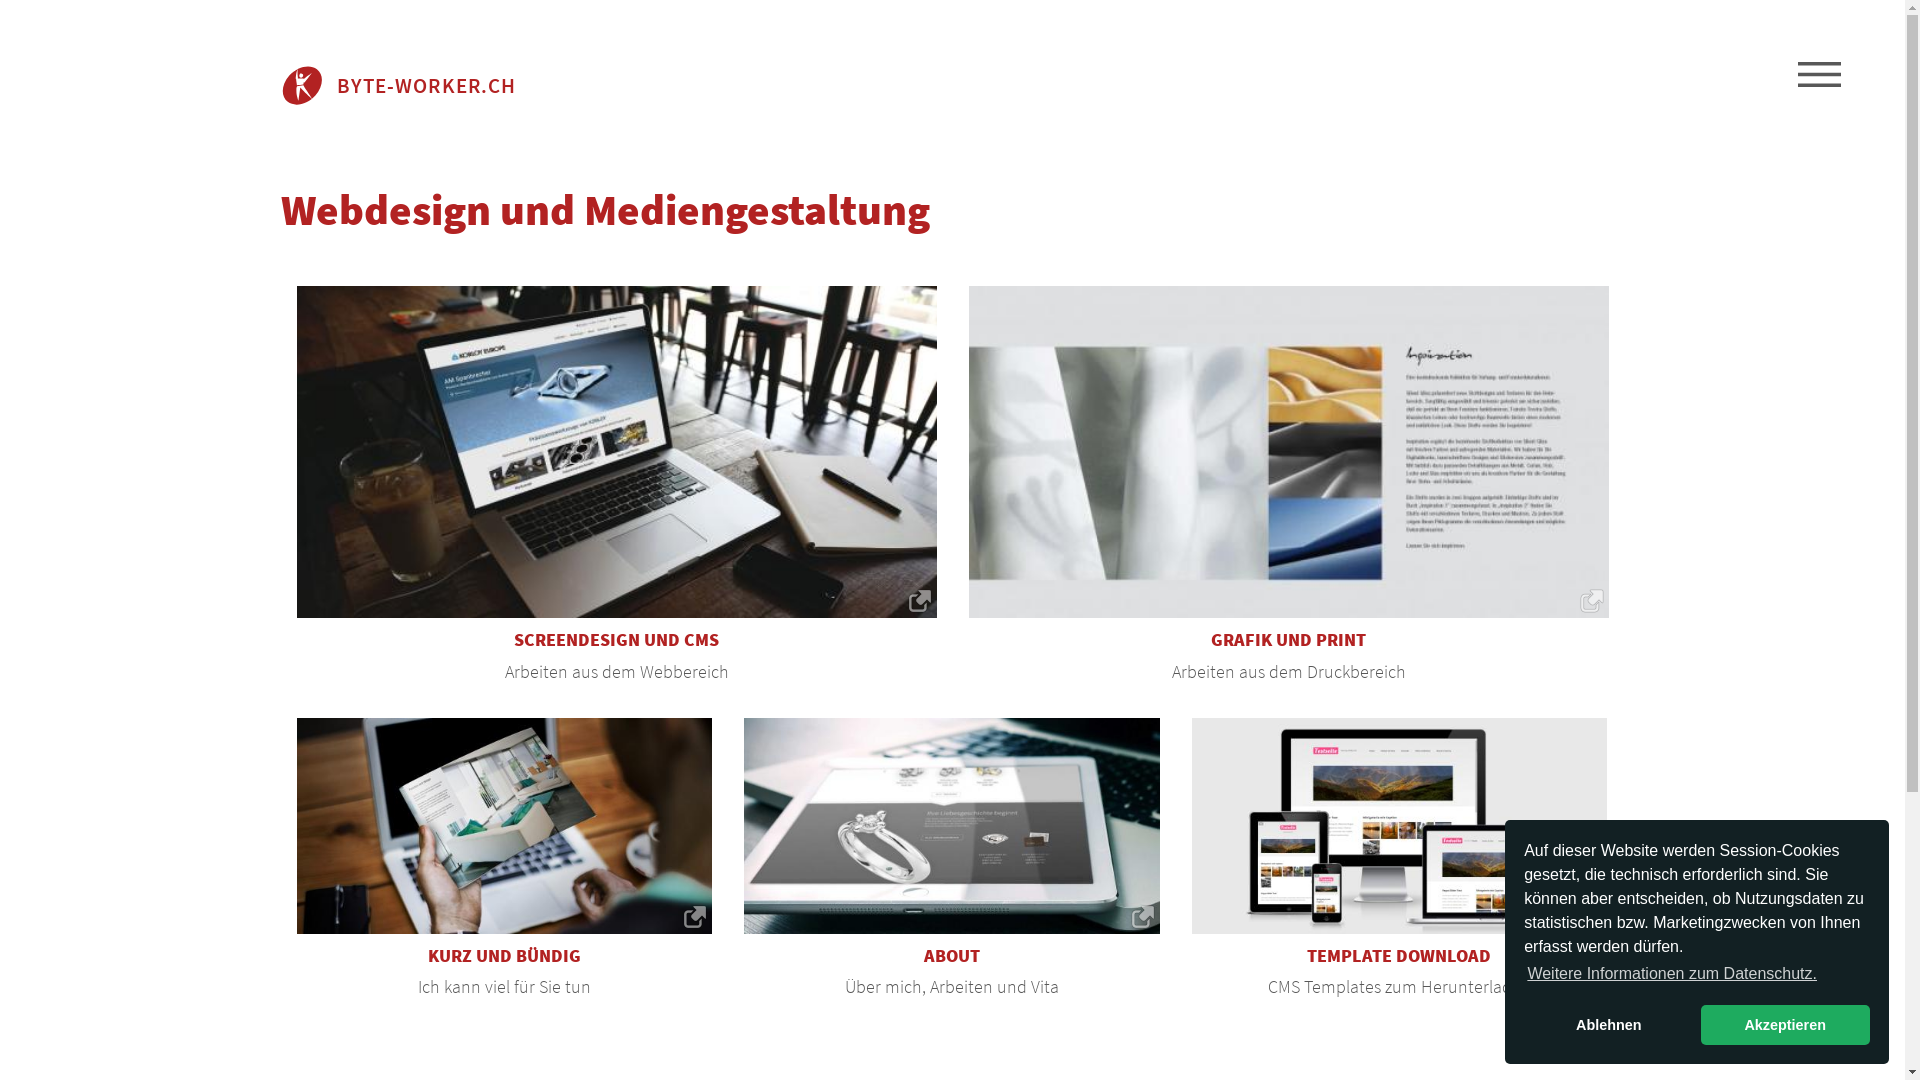 Image resolution: width=1920 pixels, height=1080 pixels. What do you see at coordinates (1608, 1025) in the screenshot?
I see `Ablehnen` at bounding box center [1608, 1025].